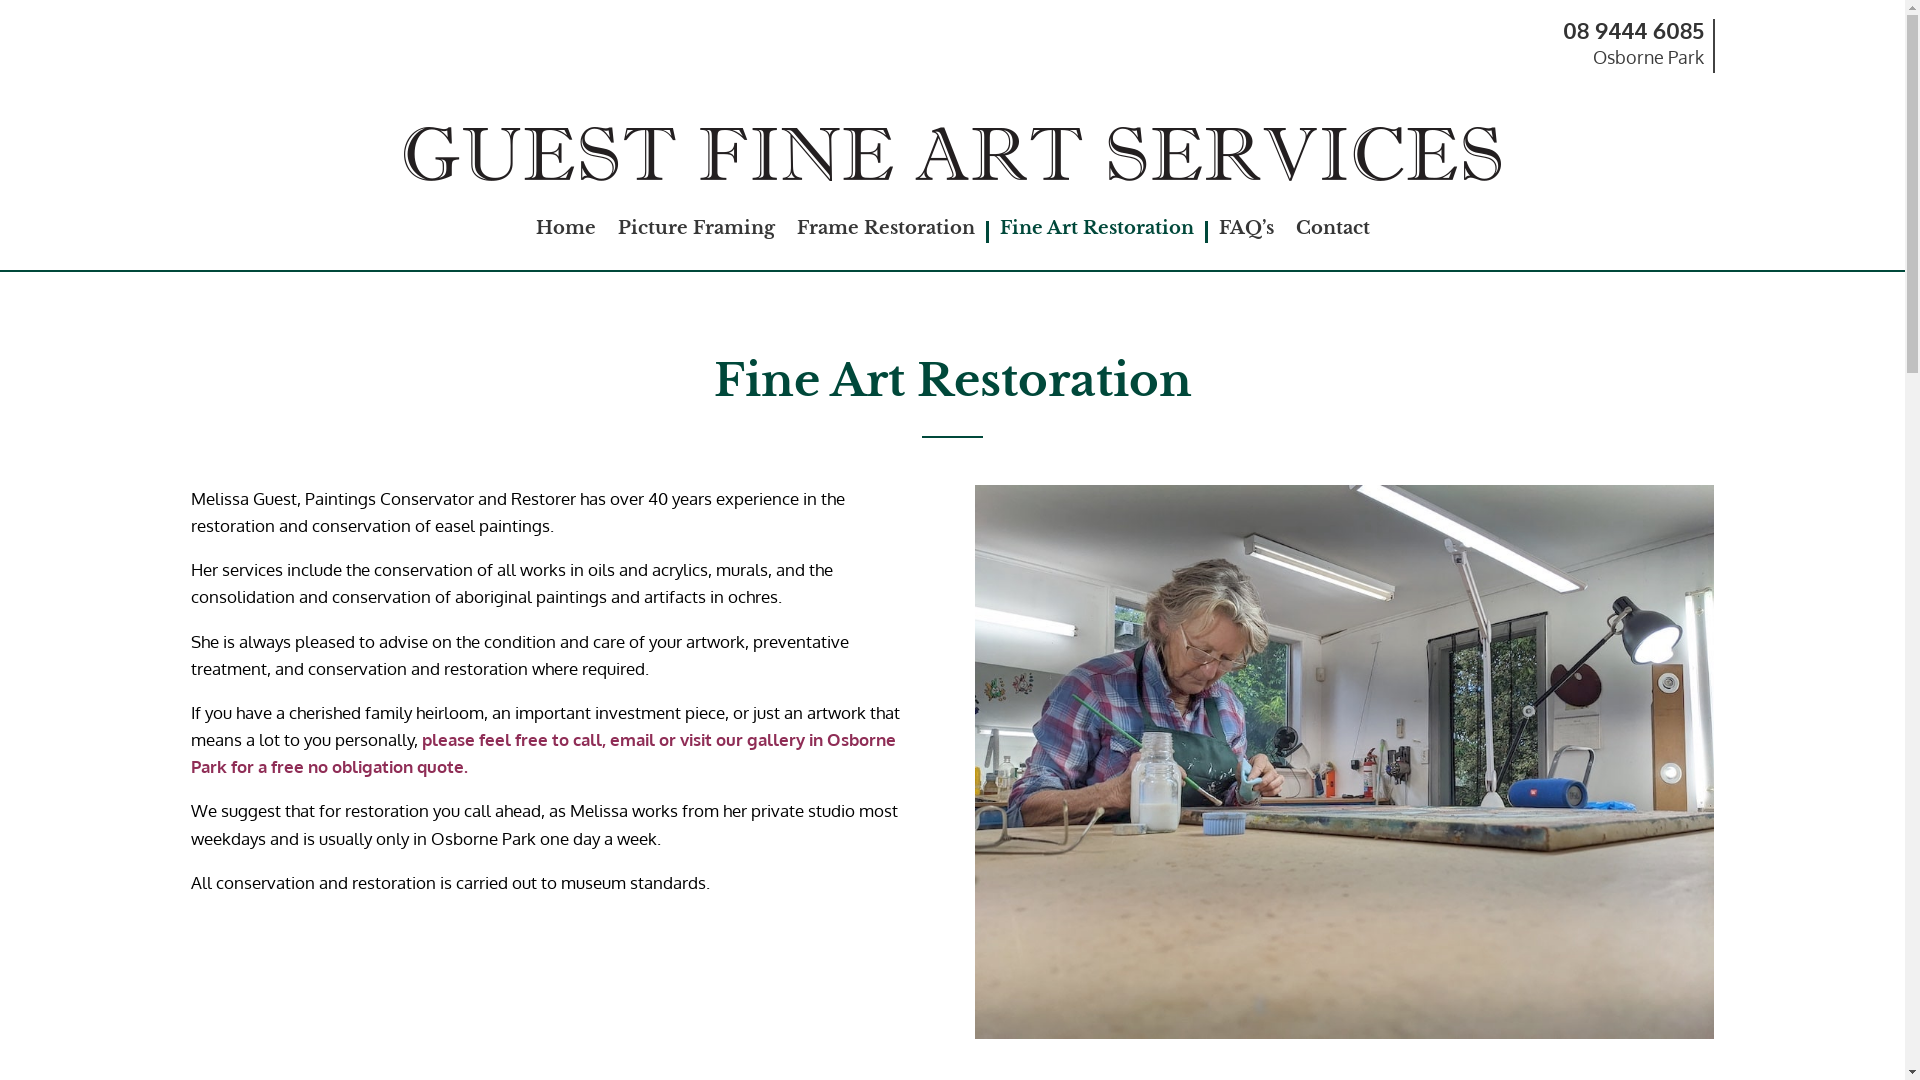 The image size is (1920, 1080). Describe the element at coordinates (1097, 232) in the screenshot. I see `Fine Art Restoration` at that location.